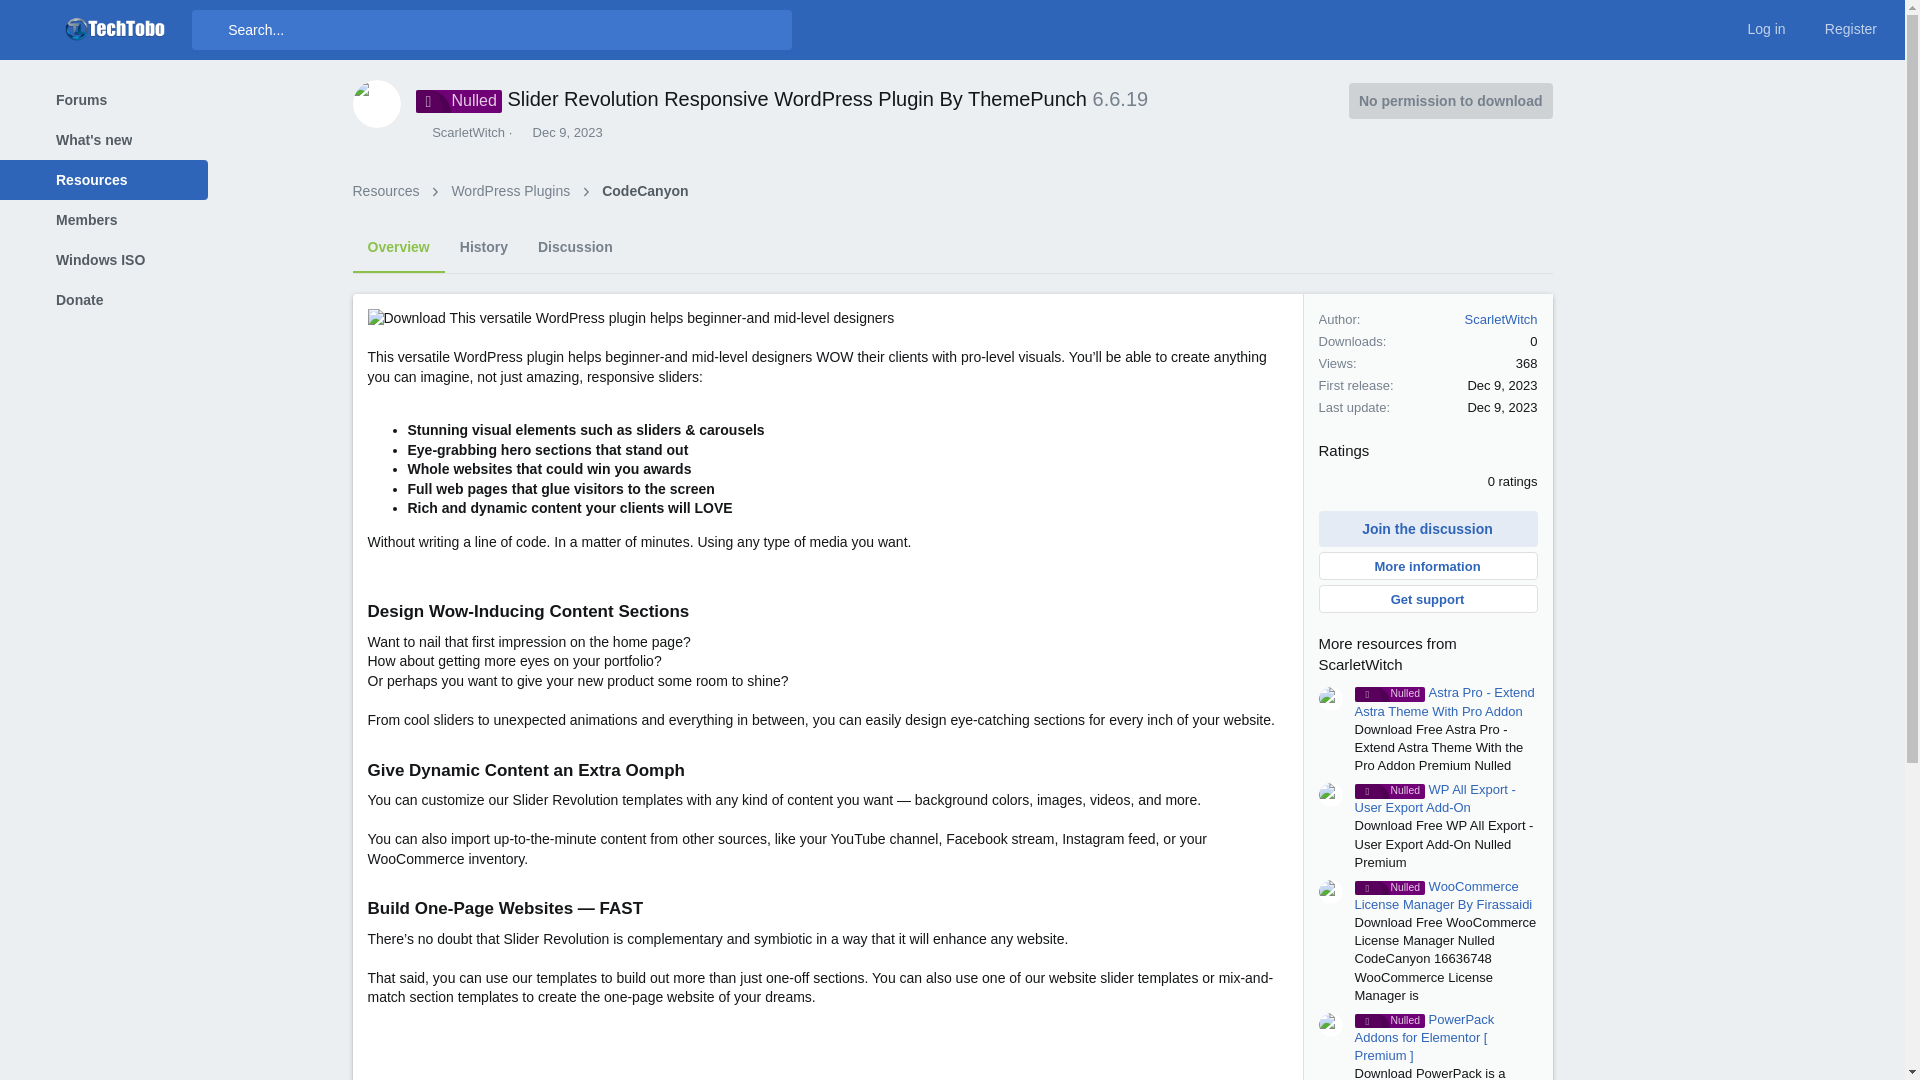 The image size is (1920, 1080). I want to click on Dec 9, 2023 at 9:35 AM, so click(1502, 386).